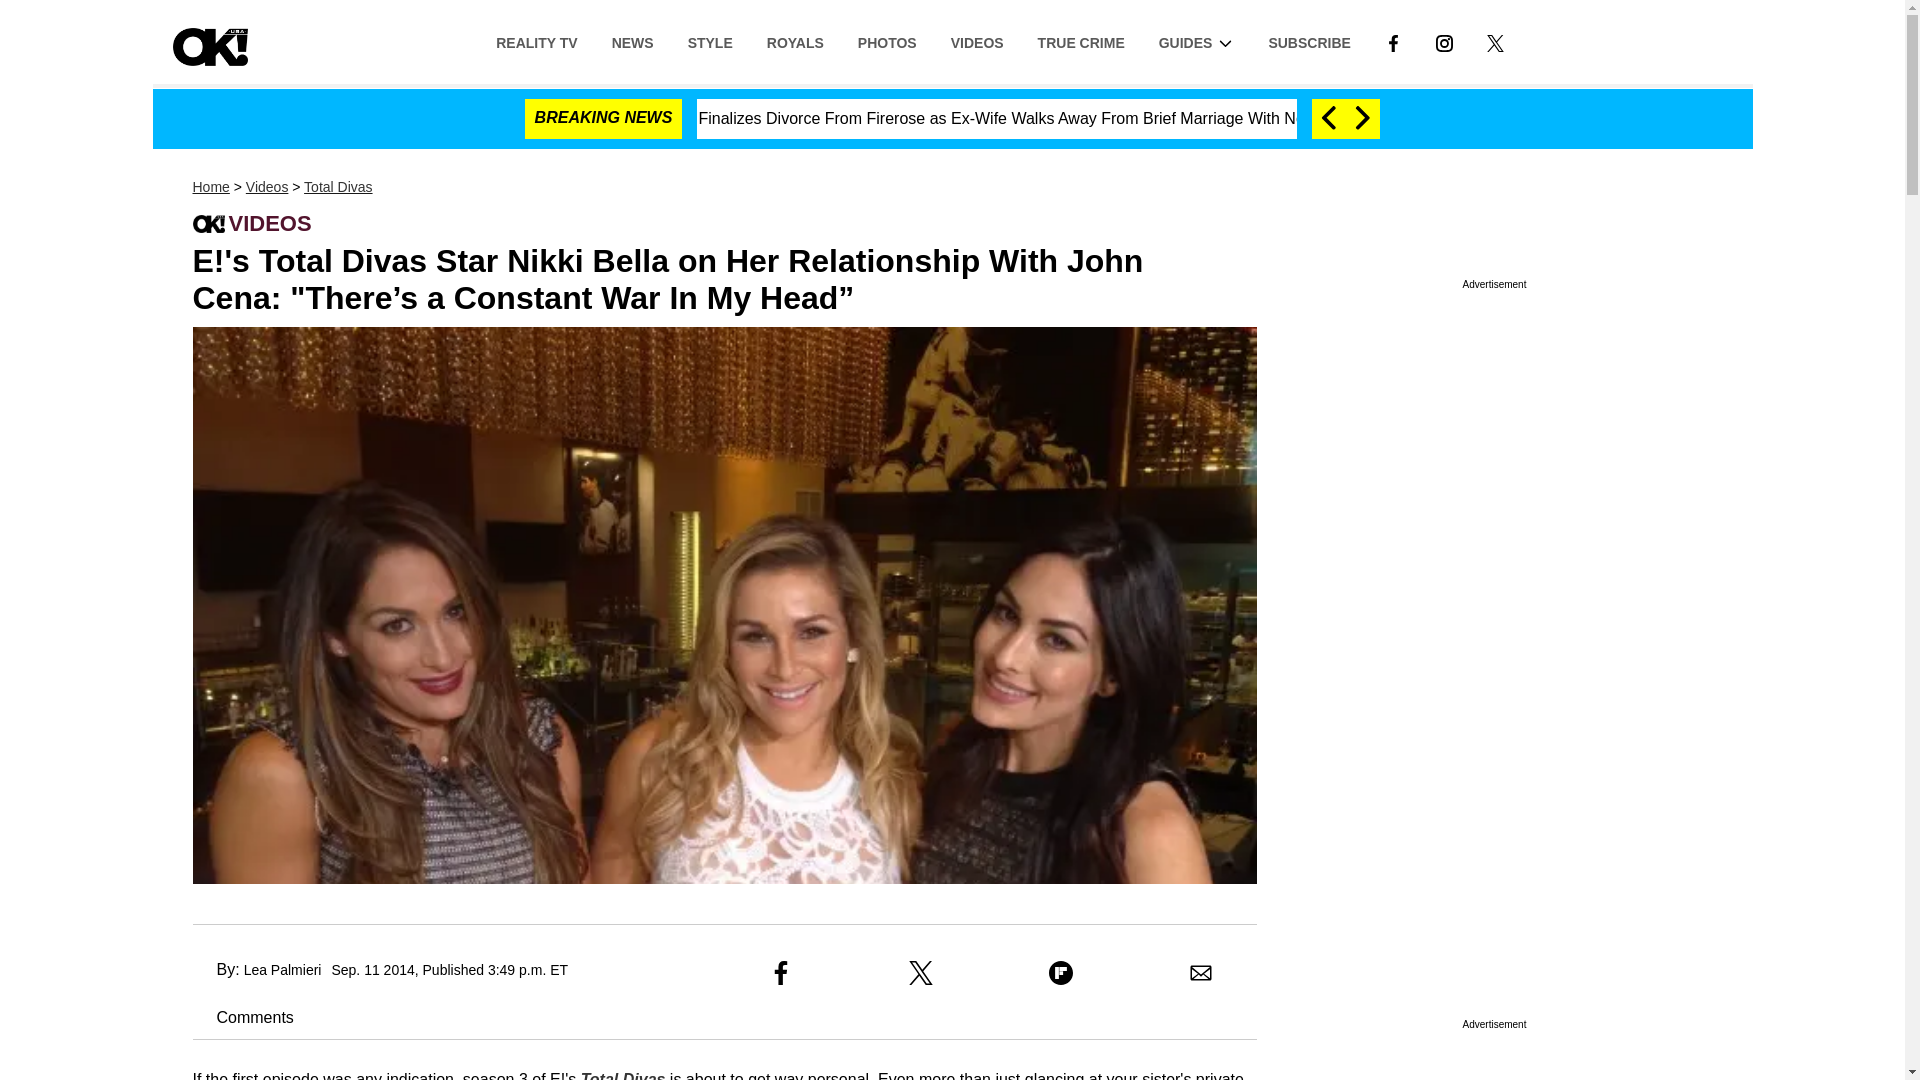  Describe the element at coordinates (242, 1017) in the screenshot. I see `Comments` at that location.